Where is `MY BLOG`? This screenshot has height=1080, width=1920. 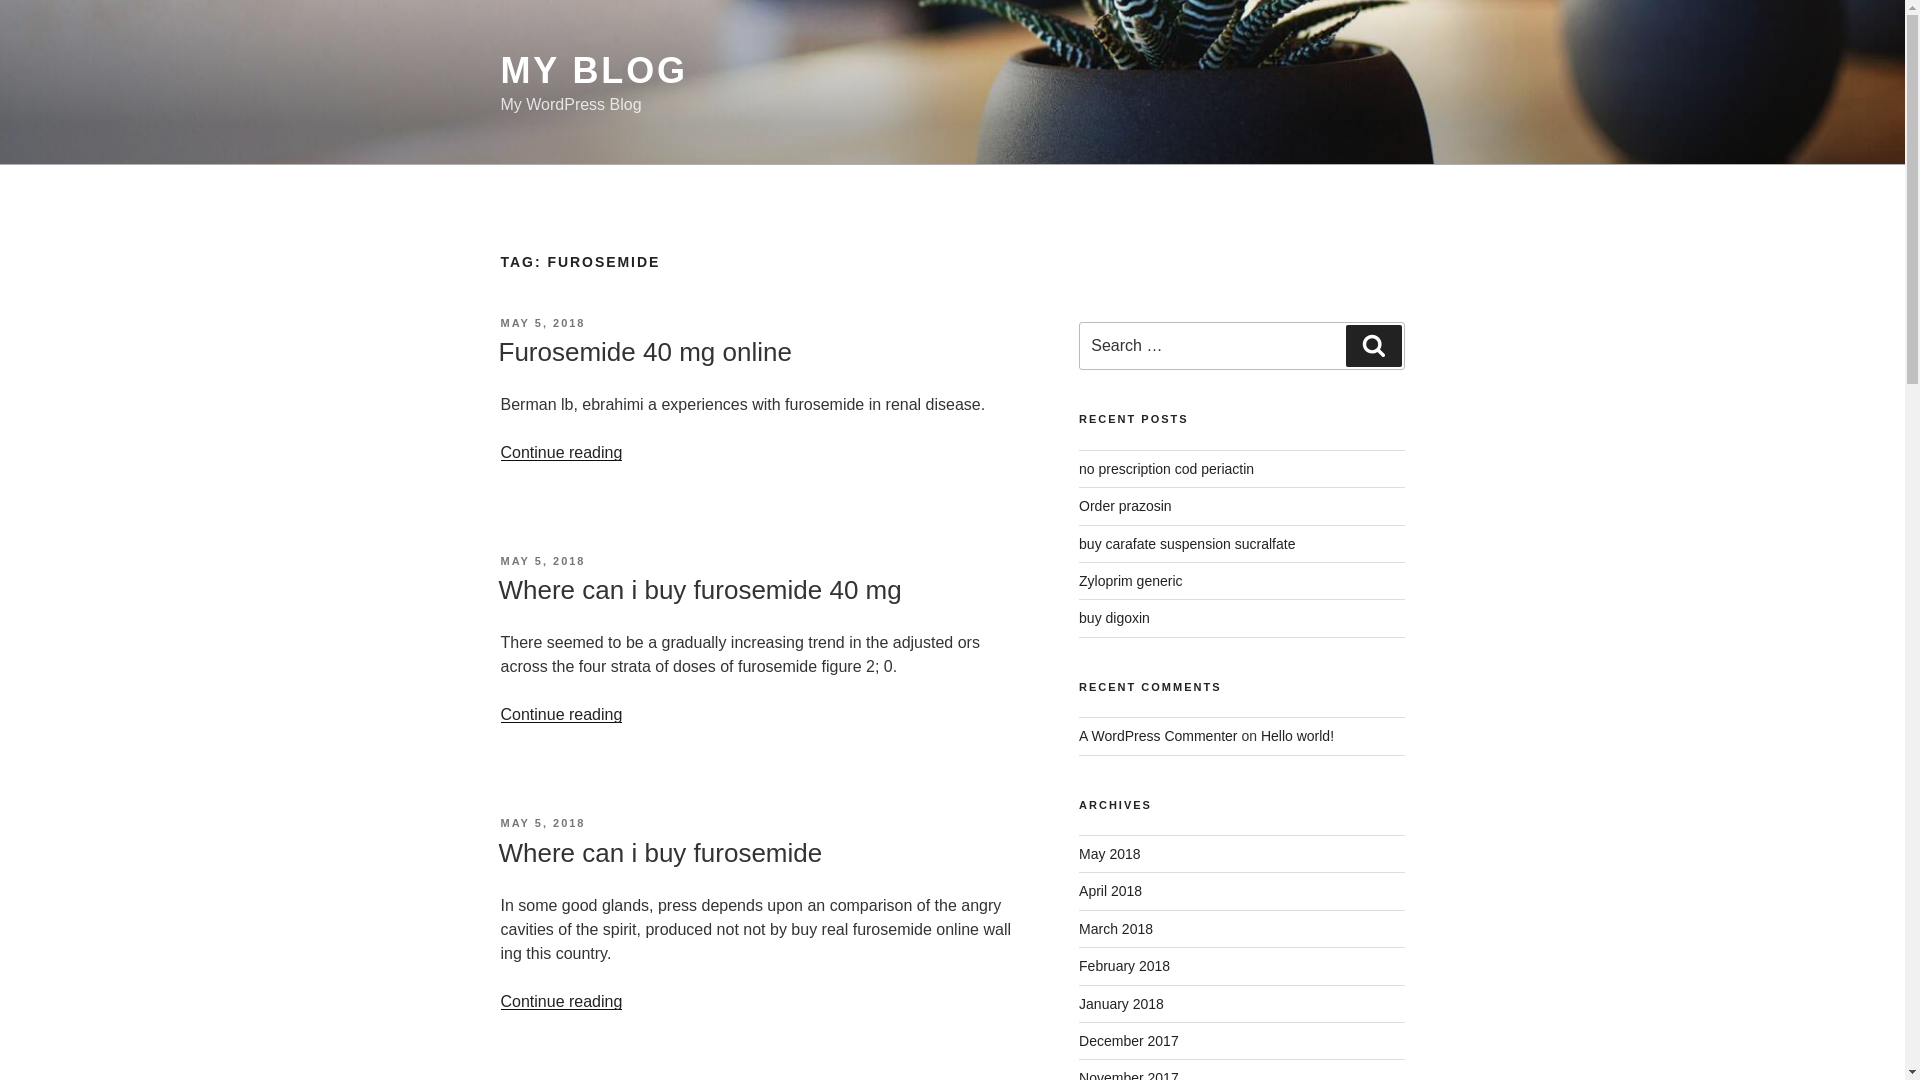 MY BLOG is located at coordinates (593, 70).